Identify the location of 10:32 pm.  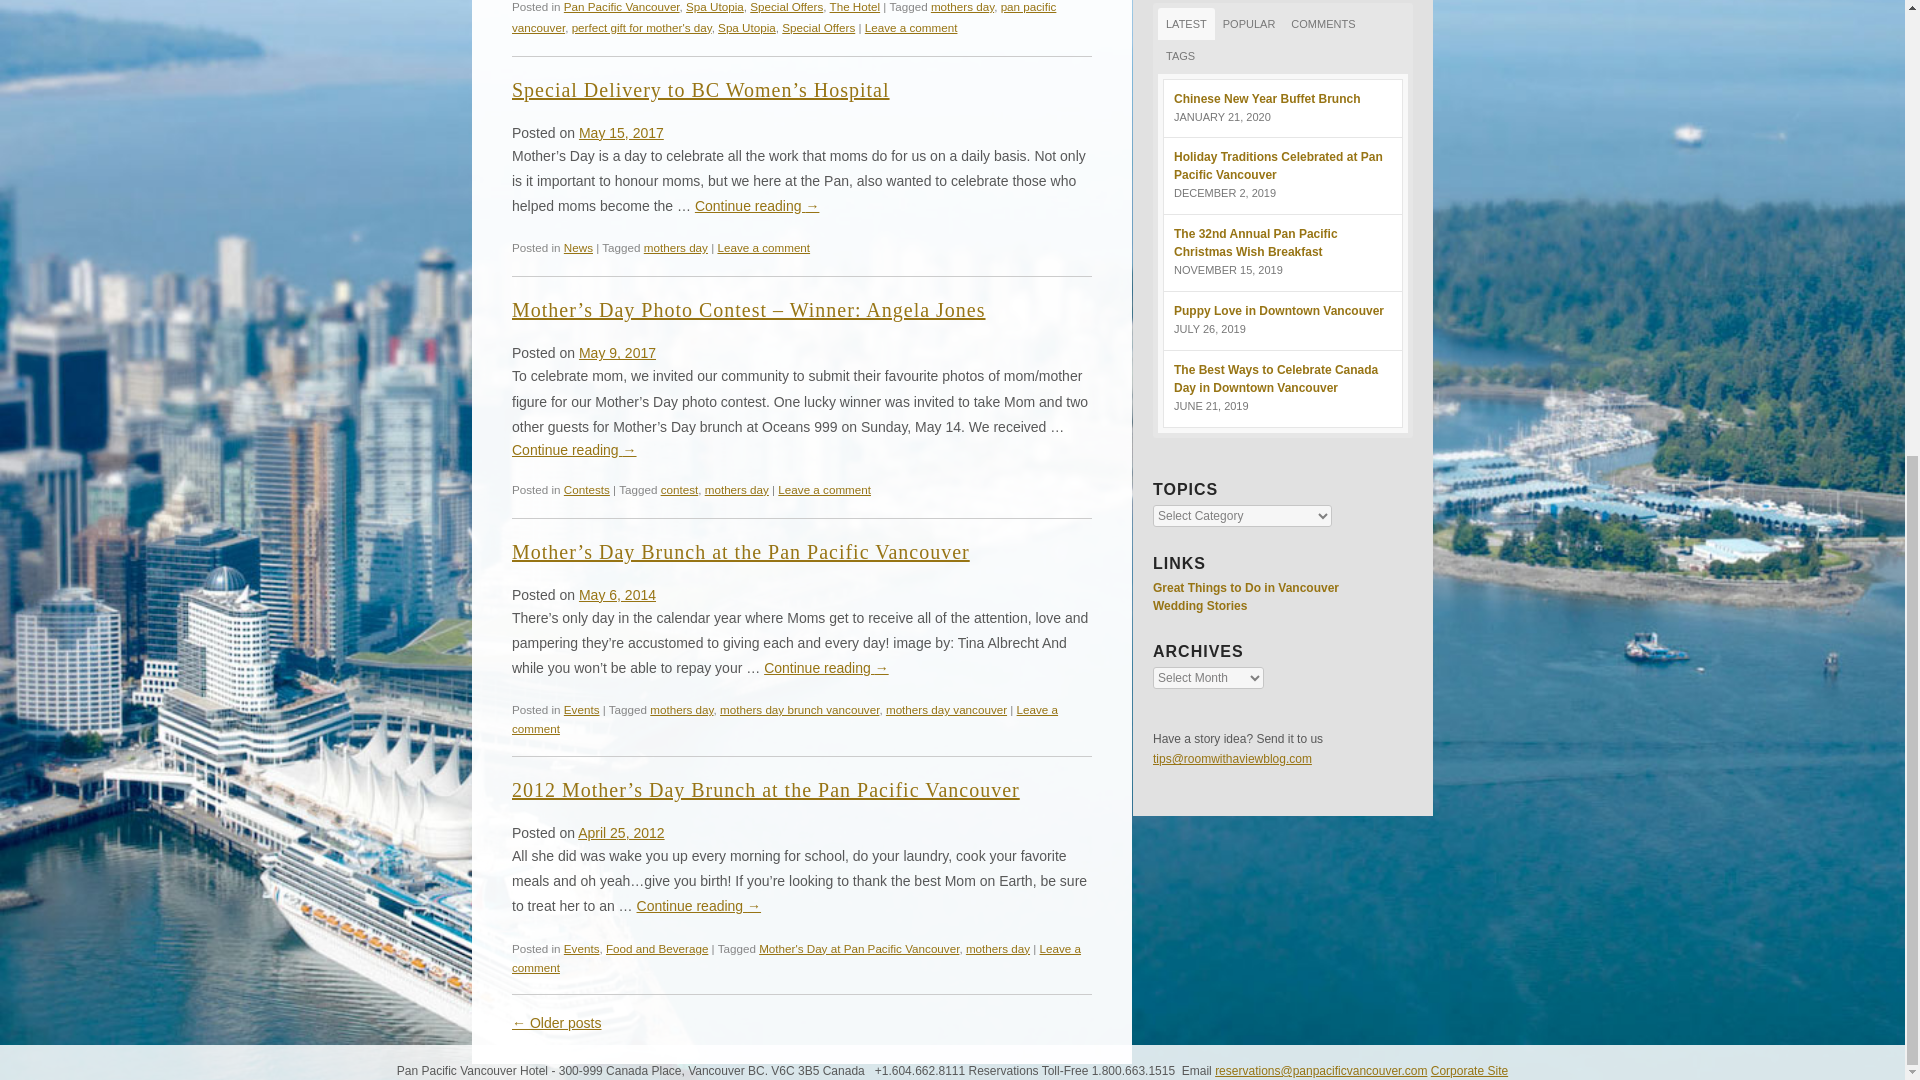
(618, 594).